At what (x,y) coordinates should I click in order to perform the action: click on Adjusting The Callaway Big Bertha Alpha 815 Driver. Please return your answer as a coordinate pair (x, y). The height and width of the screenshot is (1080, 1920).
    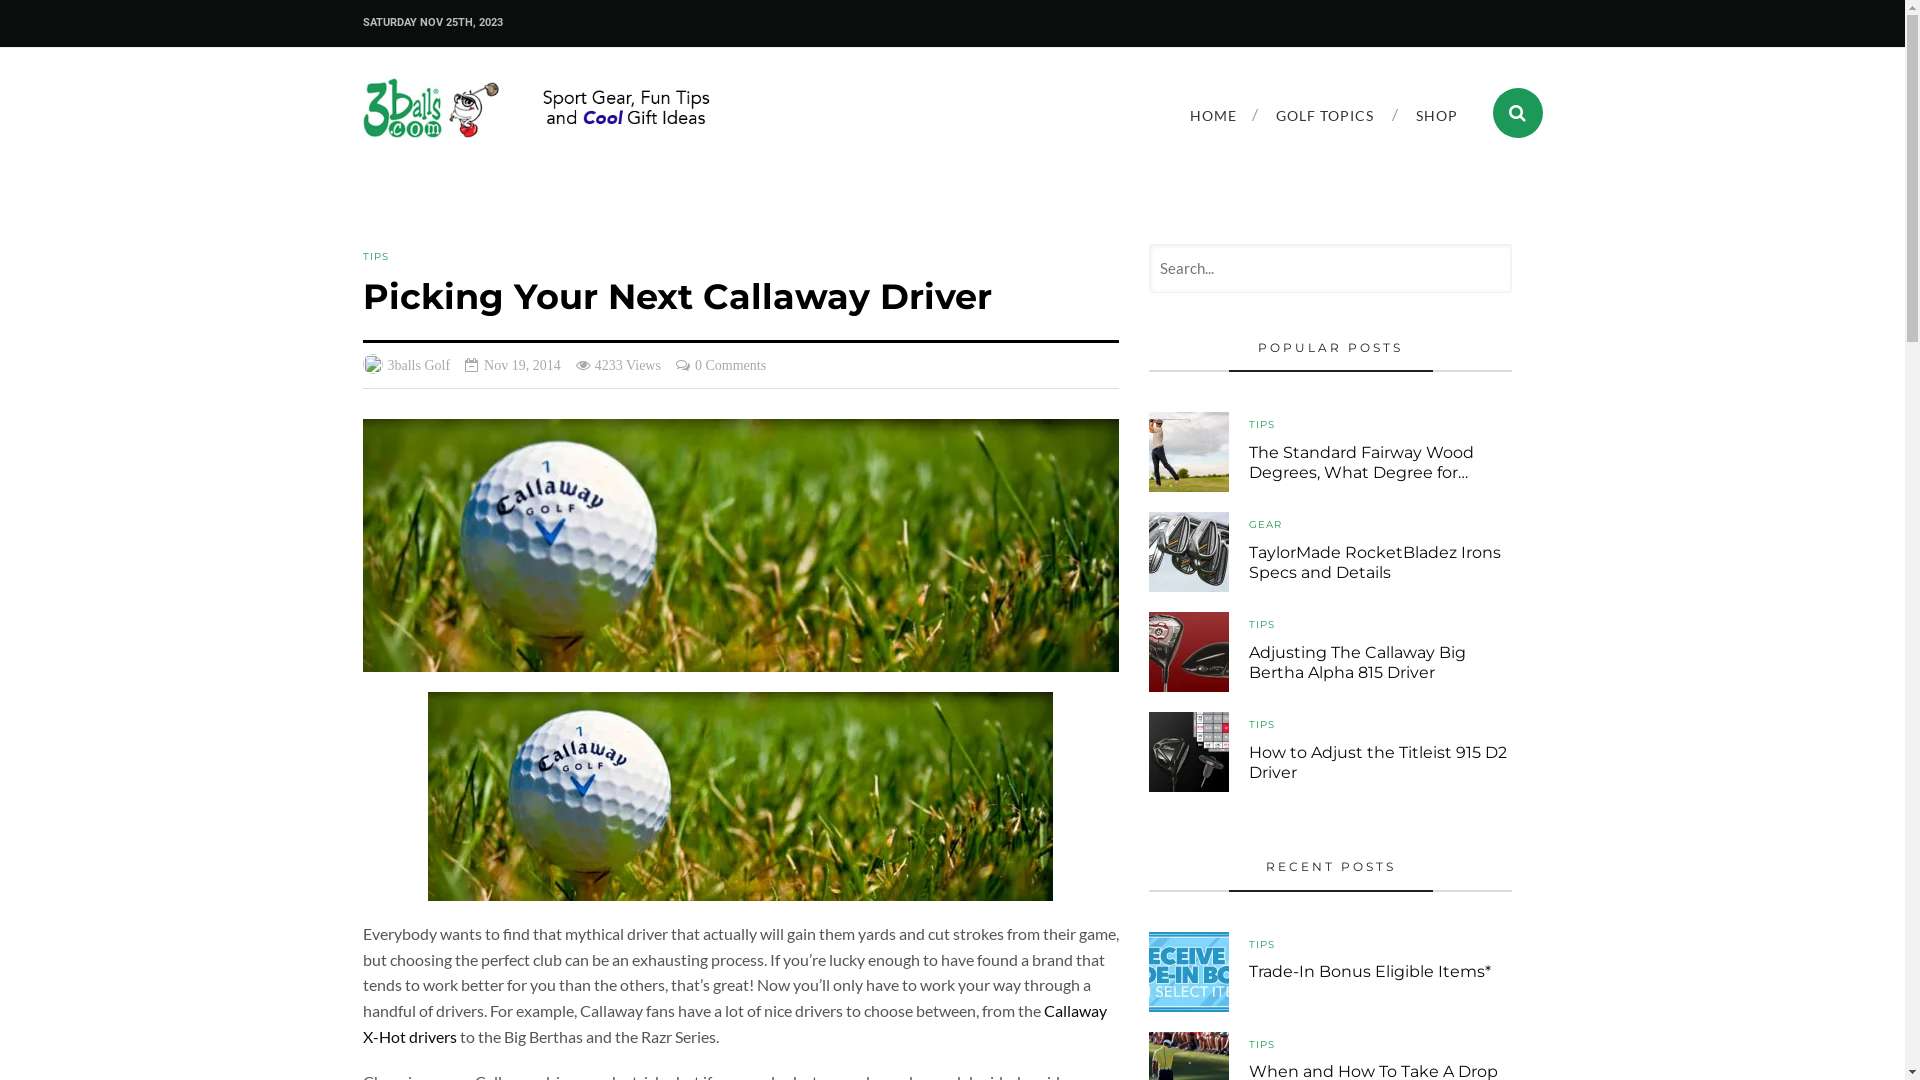
    Looking at the image, I should click on (1189, 652).